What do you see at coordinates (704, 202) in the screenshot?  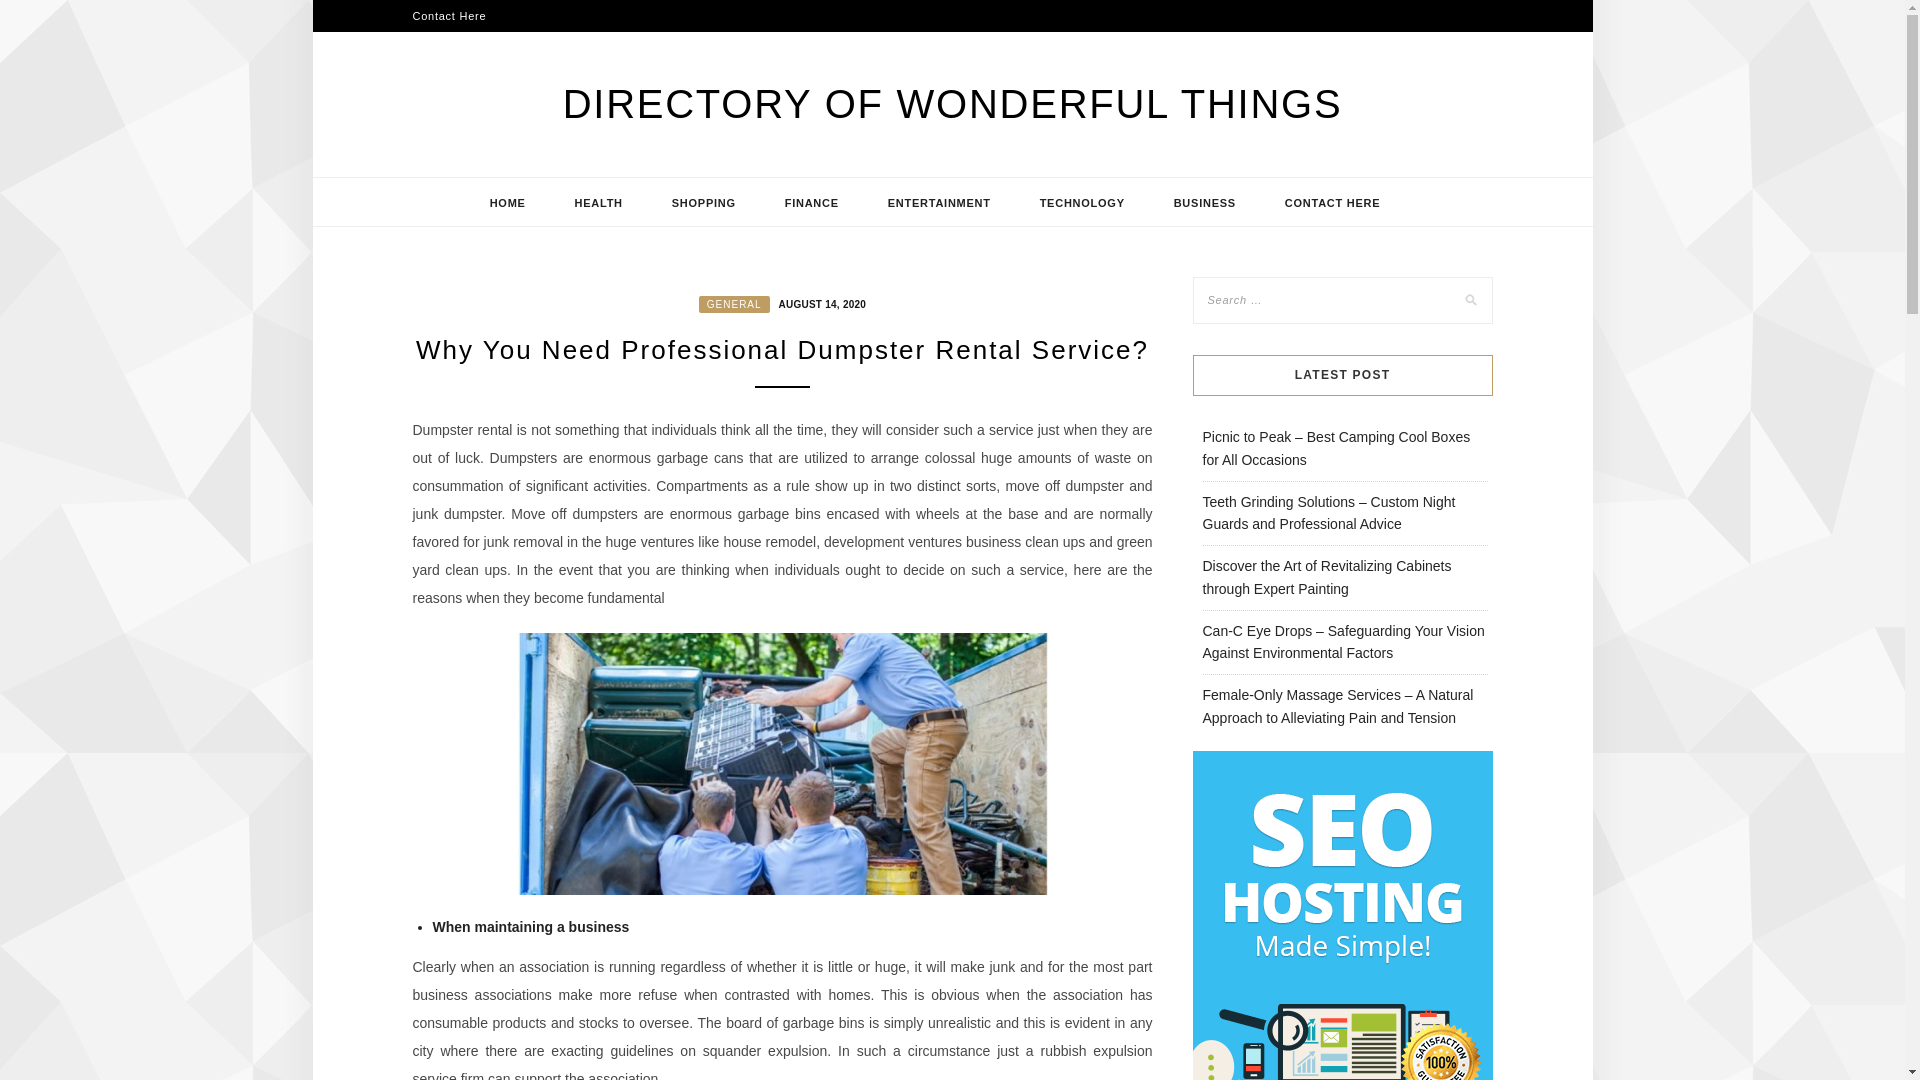 I see `SHOPPING` at bounding box center [704, 202].